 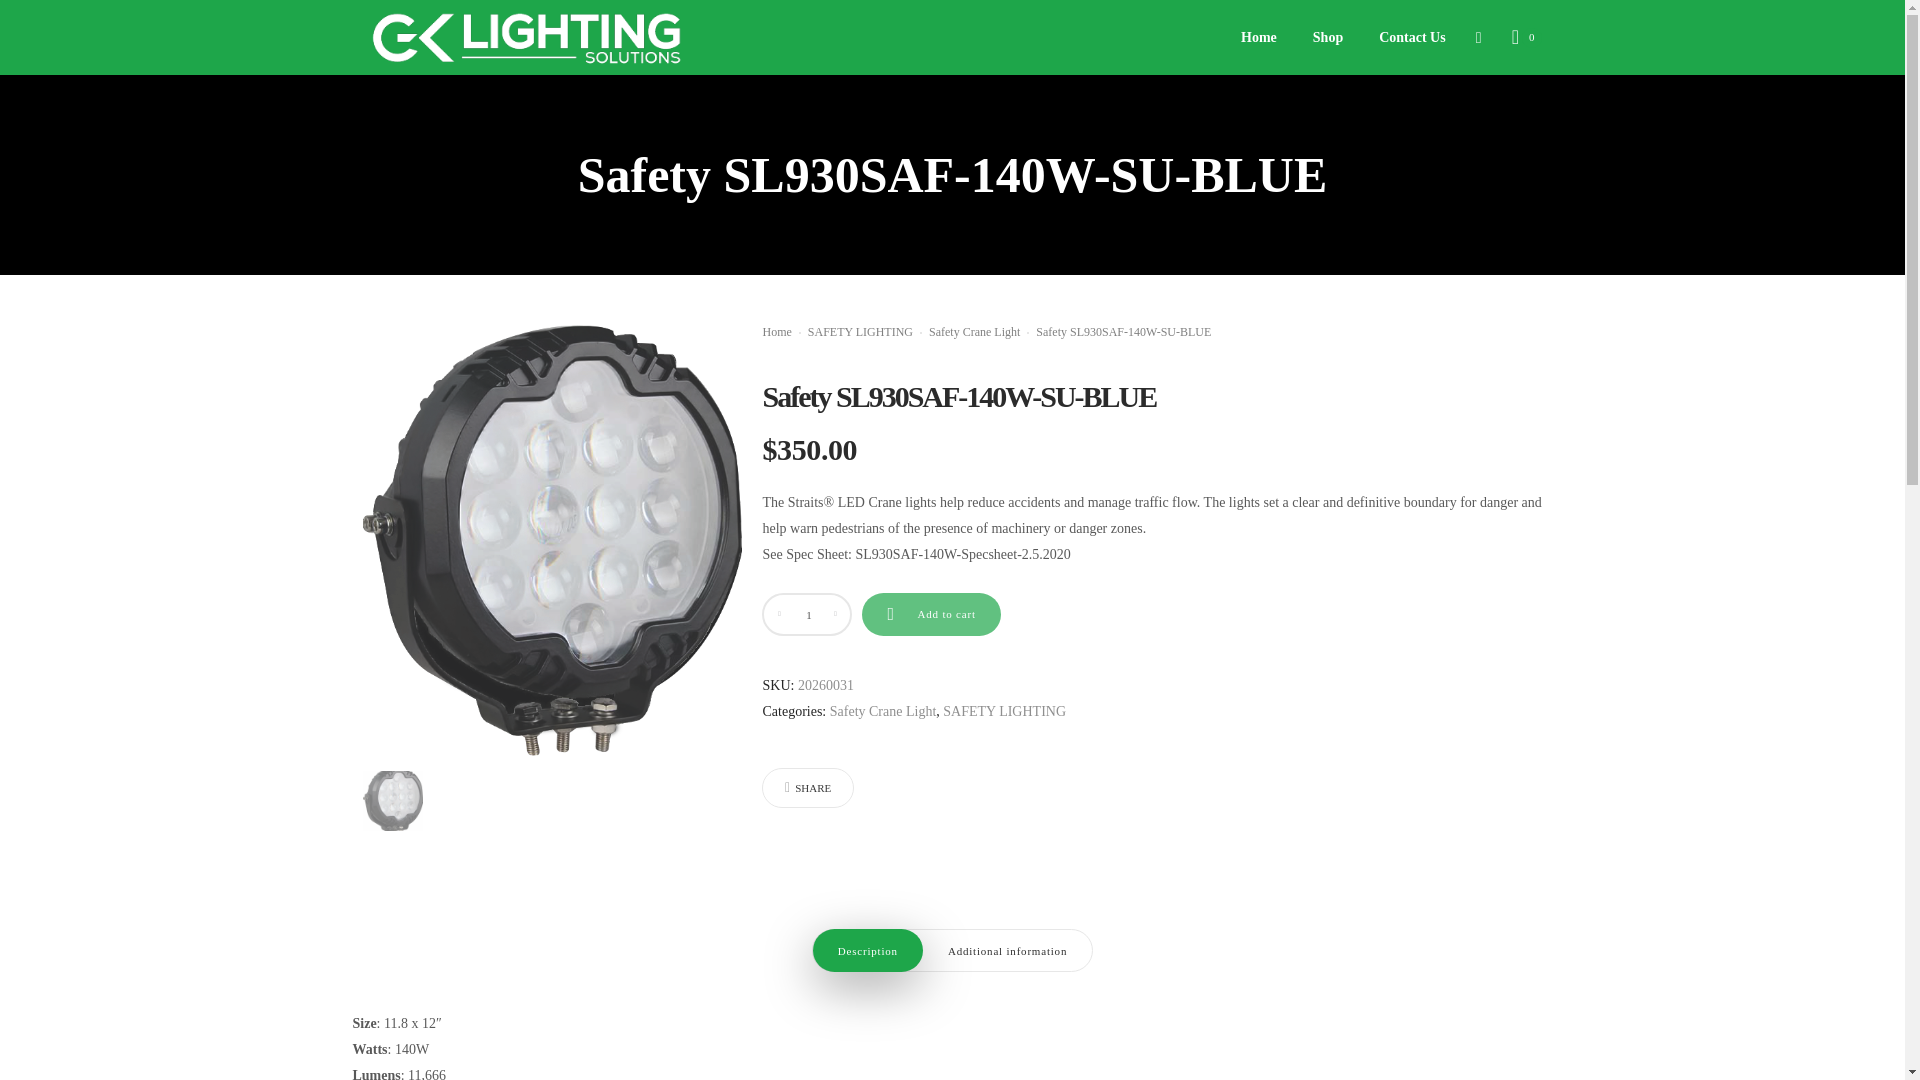 I want to click on Shop, so click(x=1328, y=38).